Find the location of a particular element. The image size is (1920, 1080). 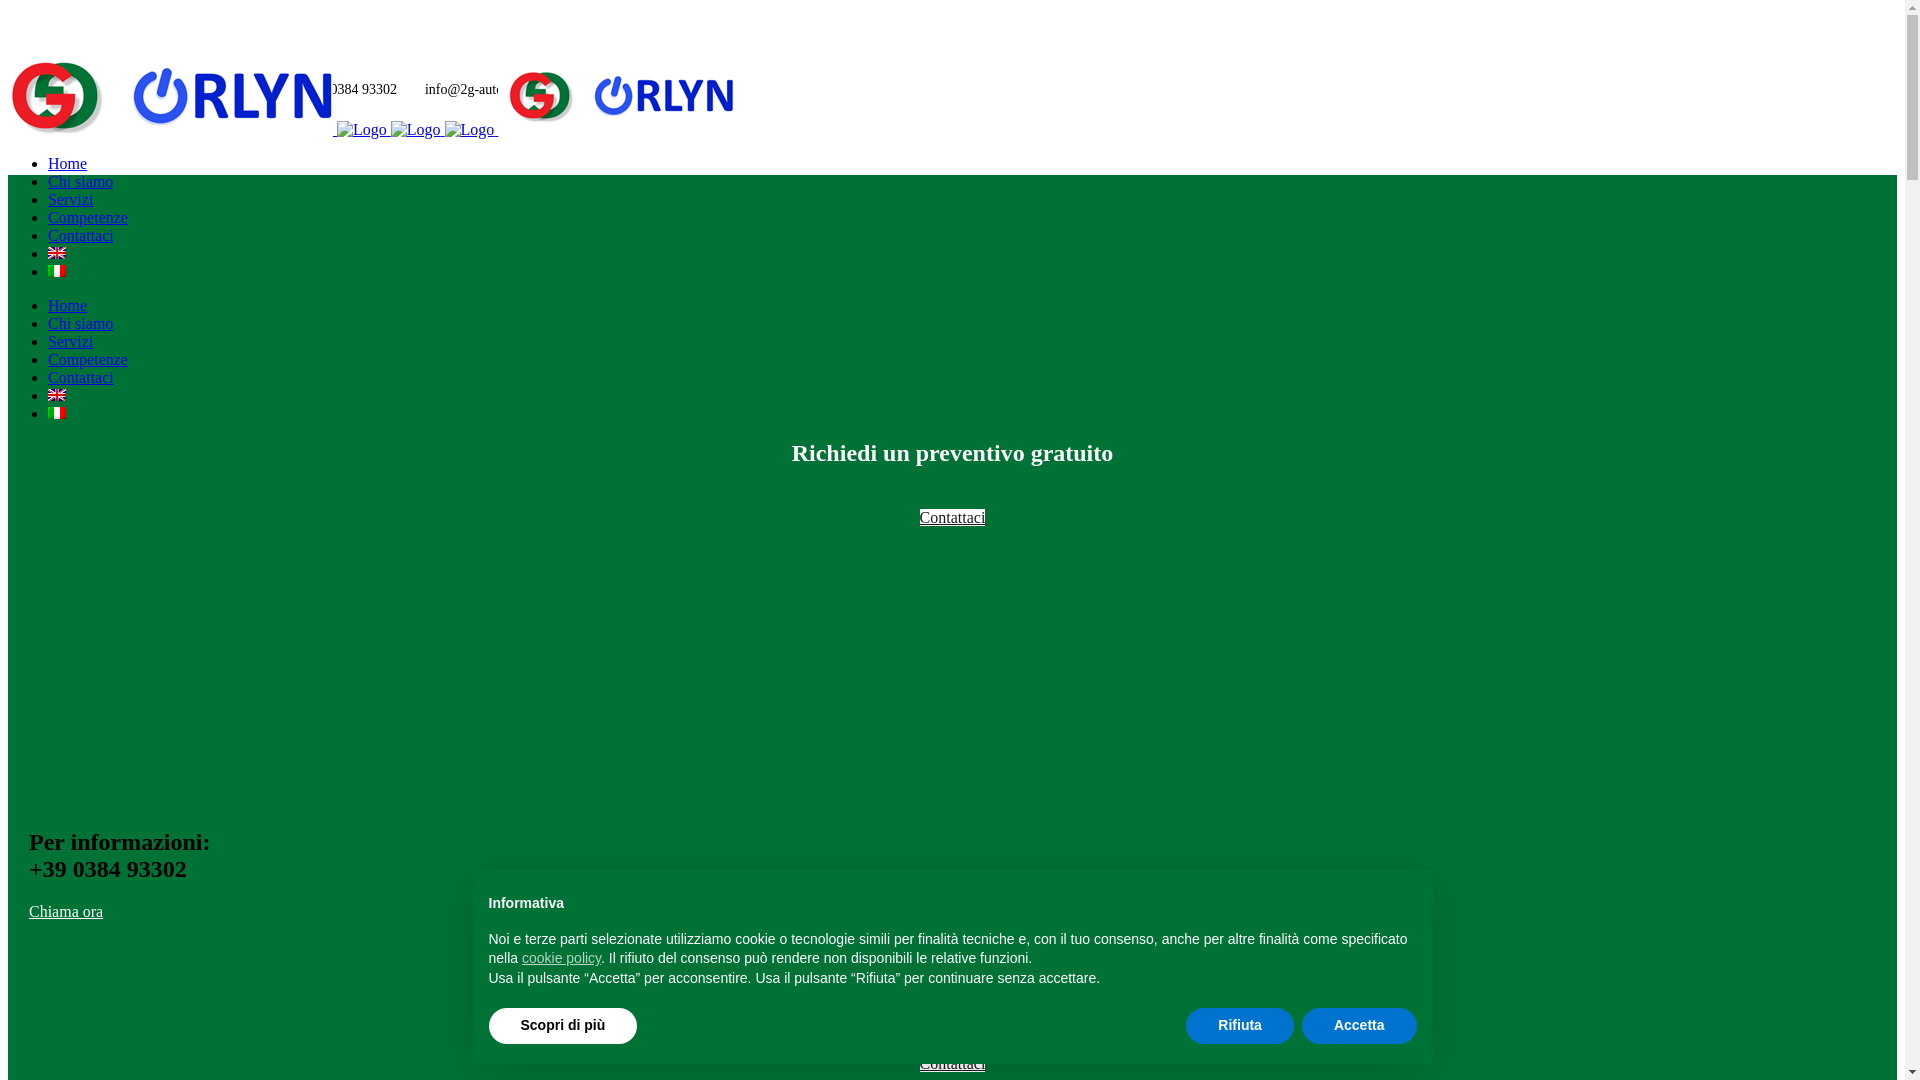

Italiano is located at coordinates (57, 413).